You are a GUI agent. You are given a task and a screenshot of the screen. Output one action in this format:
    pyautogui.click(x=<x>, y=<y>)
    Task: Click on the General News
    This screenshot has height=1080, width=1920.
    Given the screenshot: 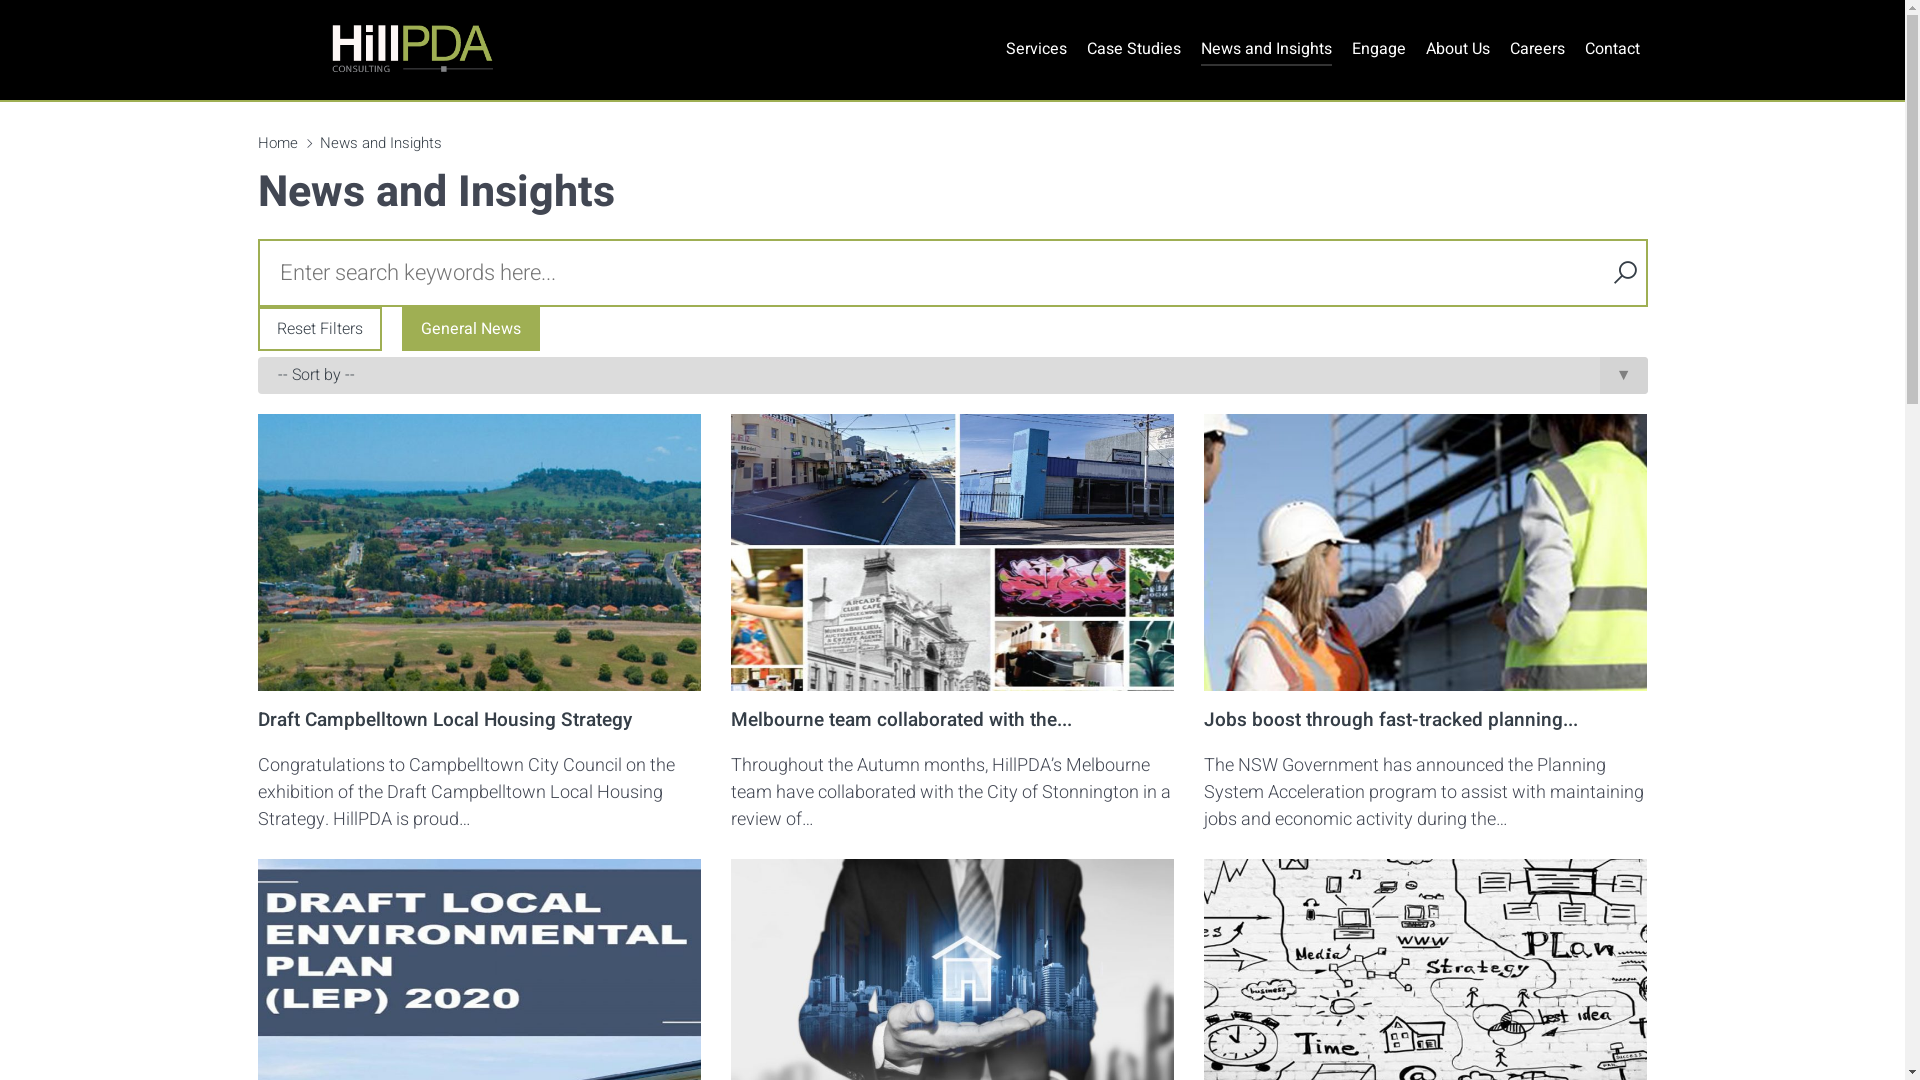 What is the action you would take?
    pyautogui.click(x=471, y=329)
    